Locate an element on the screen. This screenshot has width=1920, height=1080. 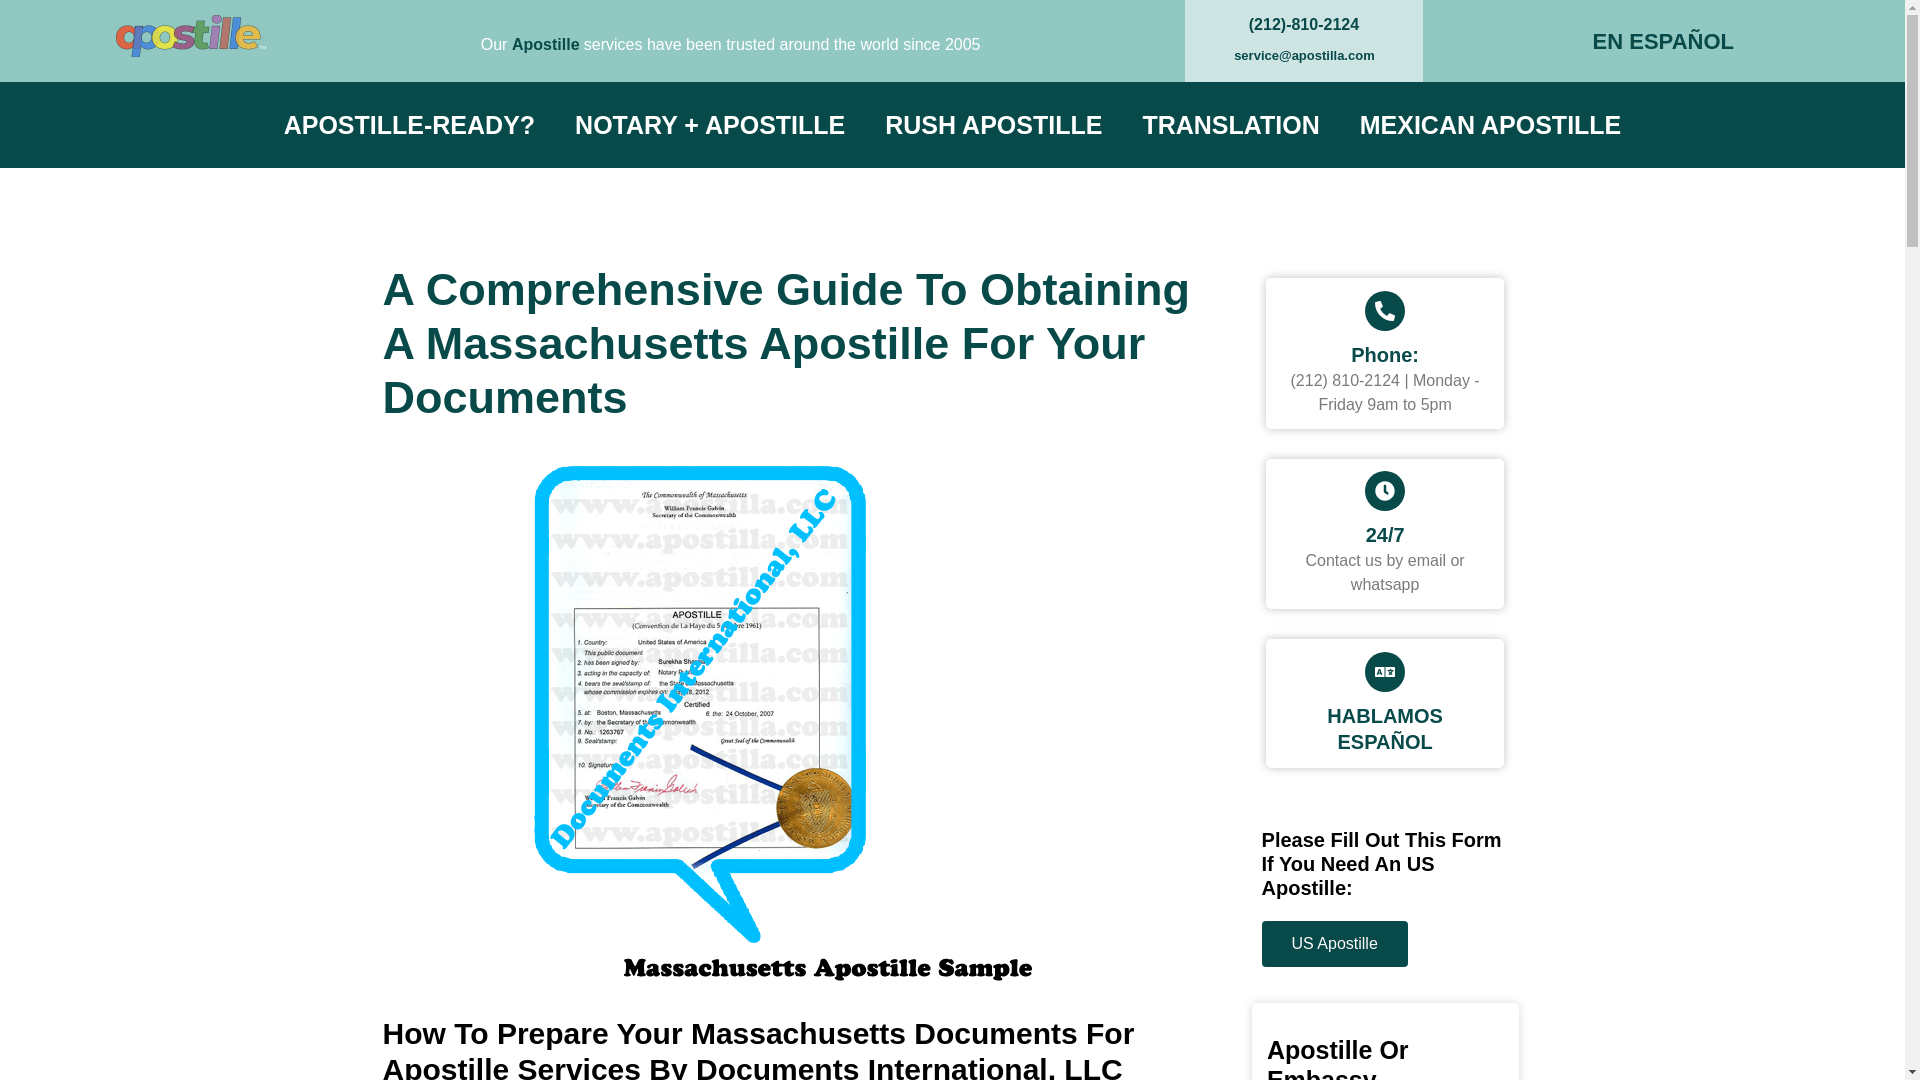
Phone: is located at coordinates (1384, 355).